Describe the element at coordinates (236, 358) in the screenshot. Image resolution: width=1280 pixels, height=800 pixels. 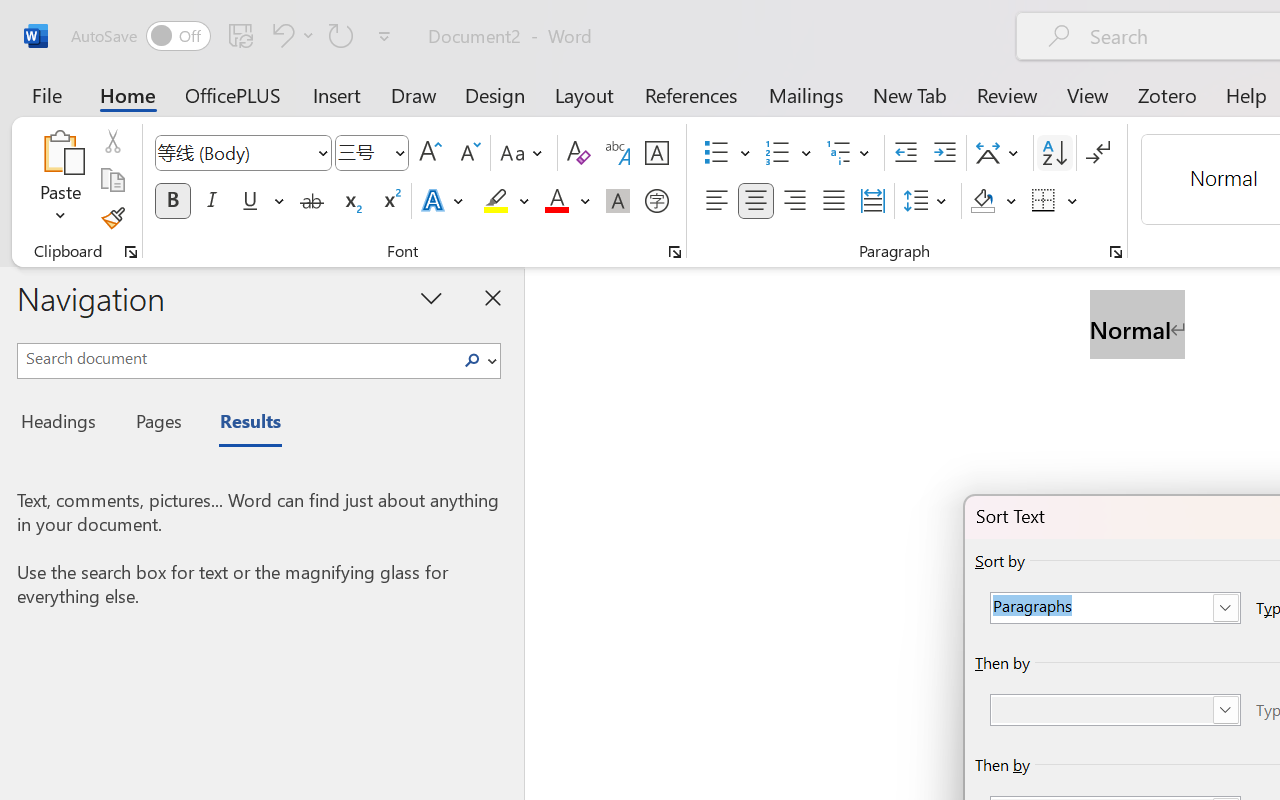
I see `Search document` at that location.